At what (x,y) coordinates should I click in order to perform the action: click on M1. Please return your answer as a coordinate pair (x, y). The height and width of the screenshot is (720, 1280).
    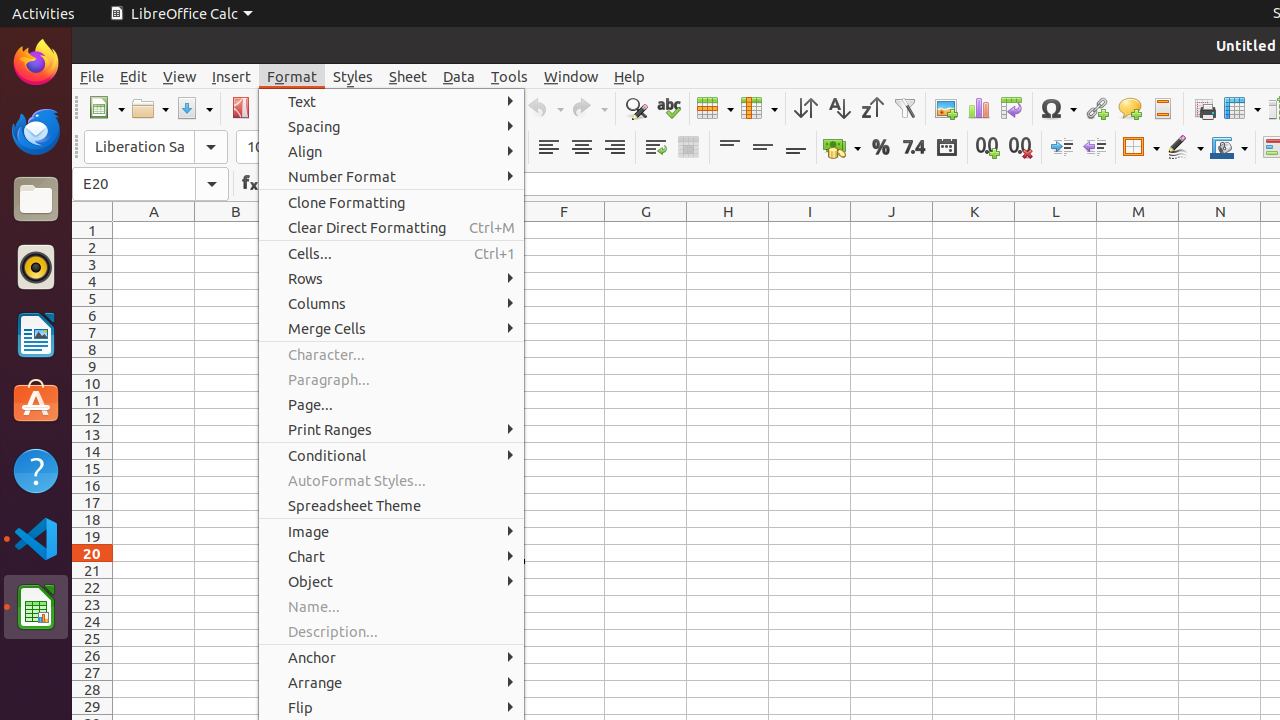
    Looking at the image, I should click on (1138, 230).